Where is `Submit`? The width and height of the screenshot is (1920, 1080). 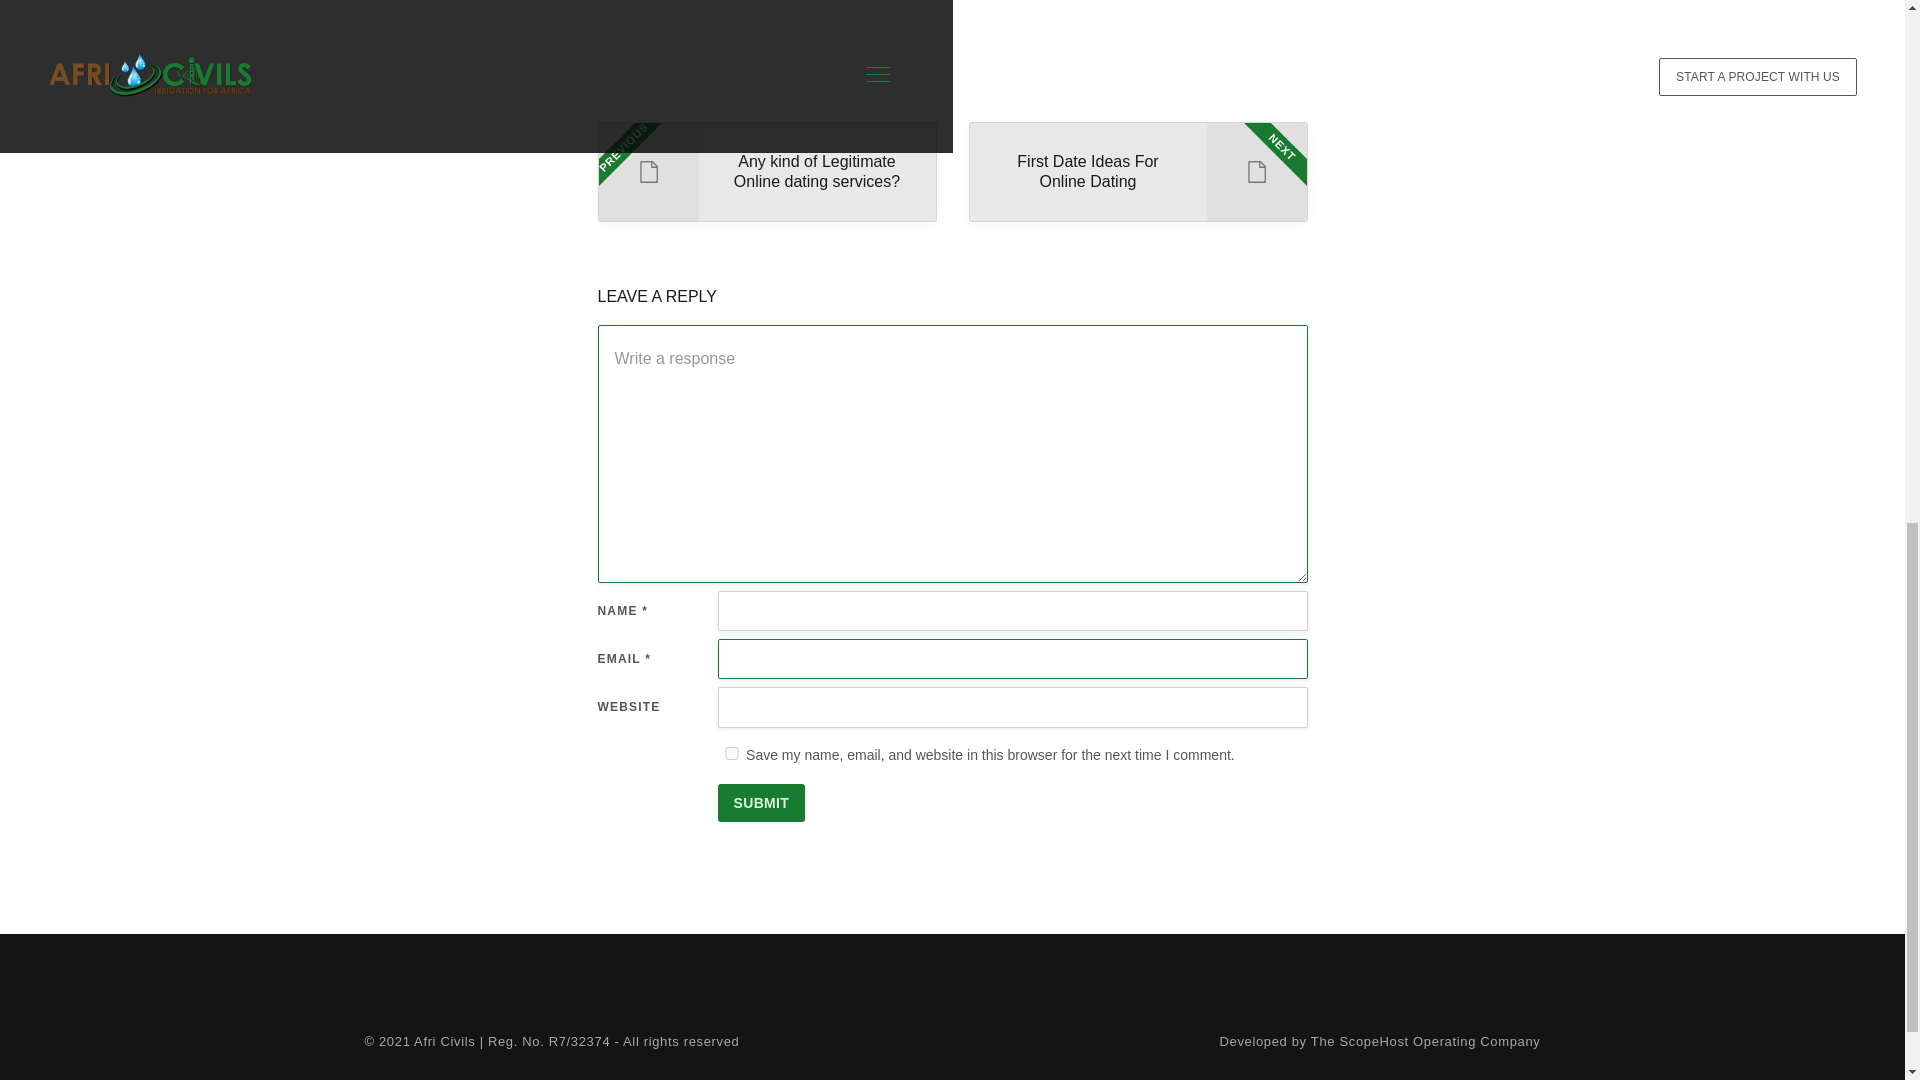
Submit is located at coordinates (762, 802).